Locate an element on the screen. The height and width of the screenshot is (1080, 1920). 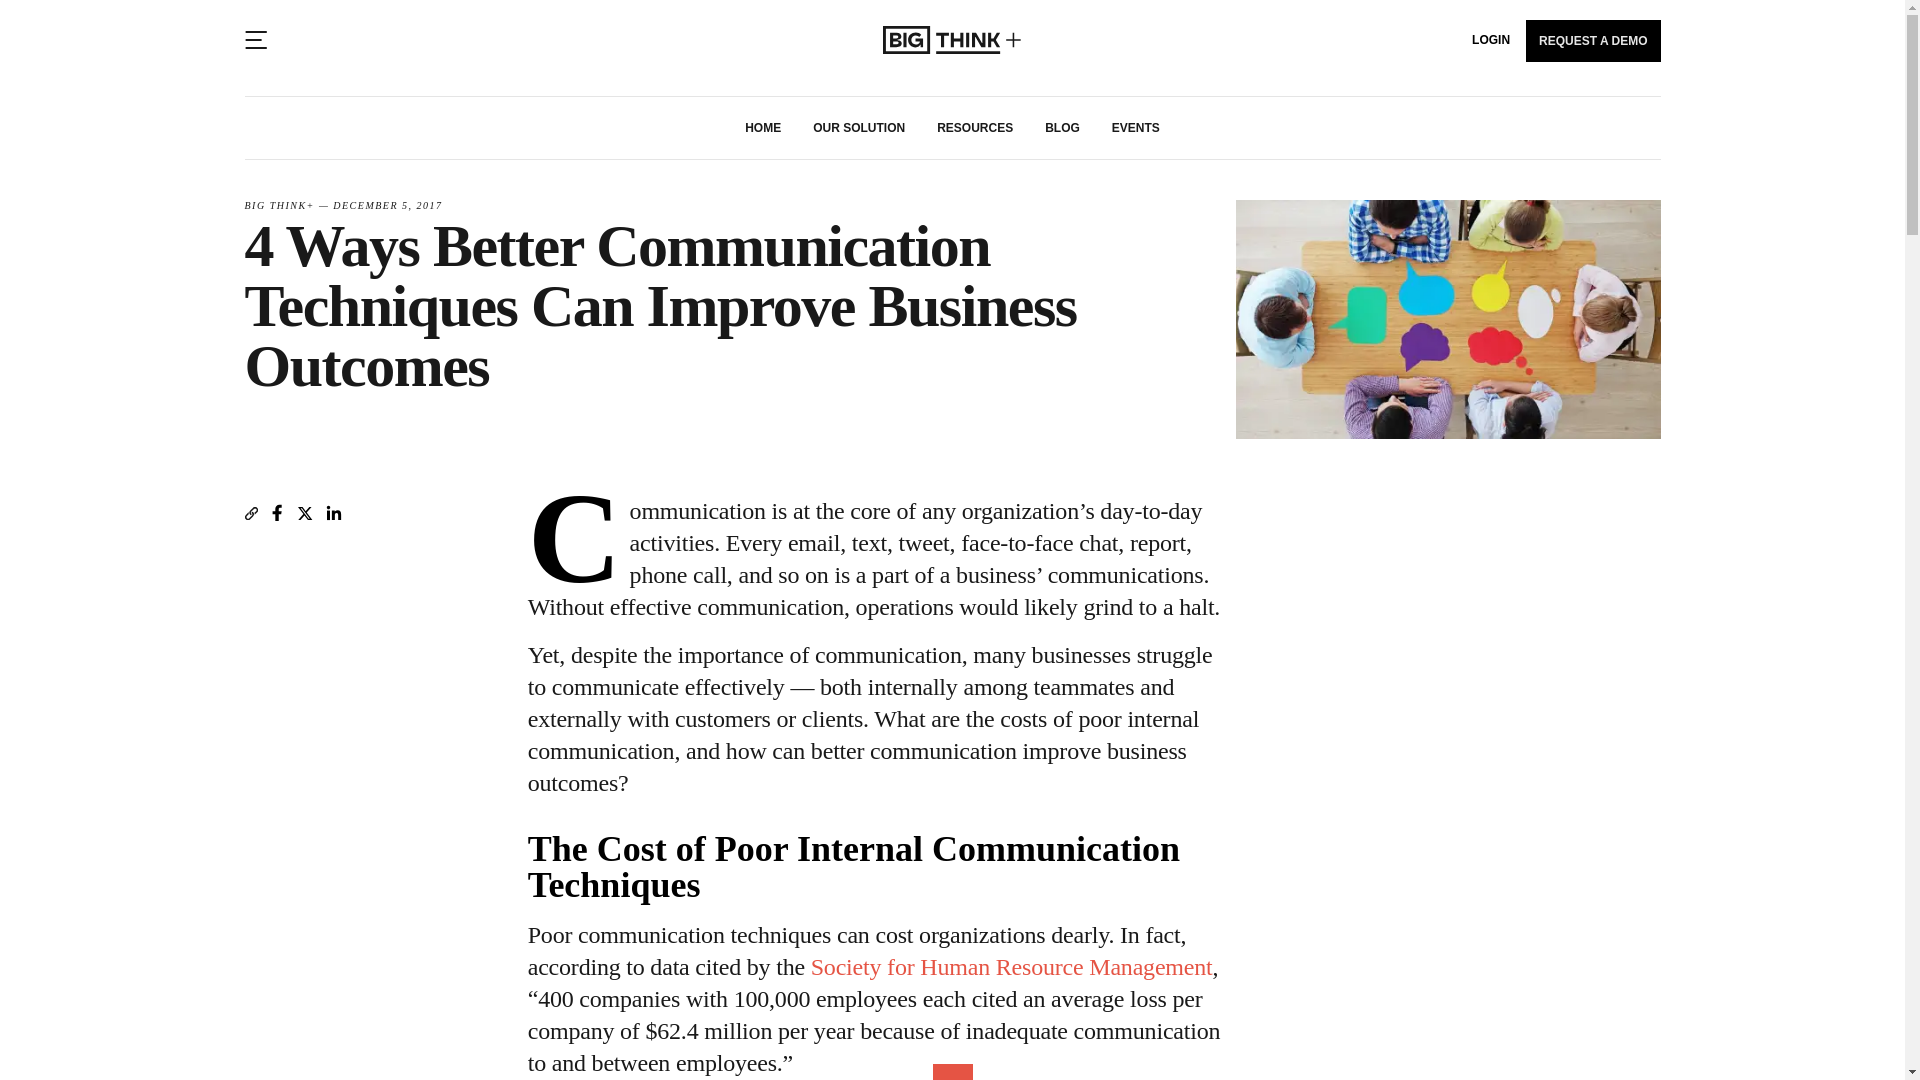
LOGIN is located at coordinates (1491, 40).